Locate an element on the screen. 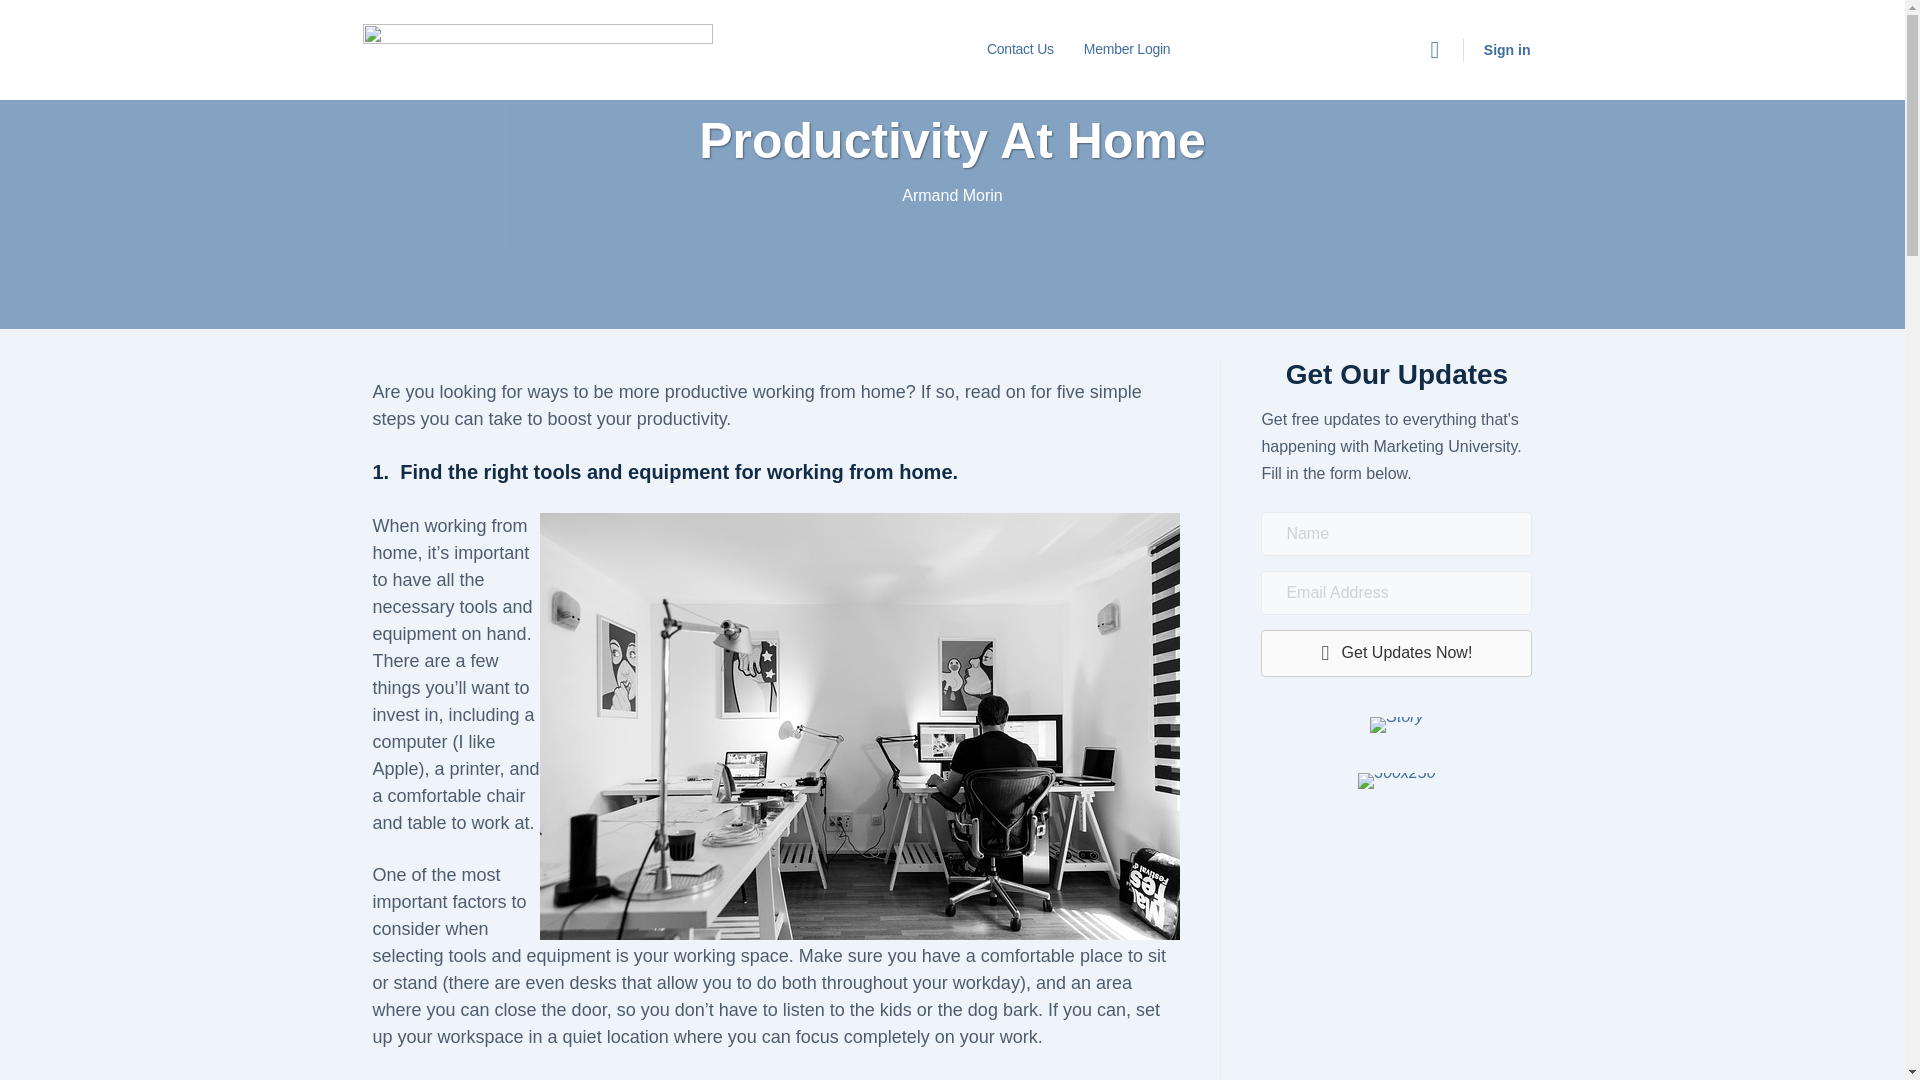 The height and width of the screenshot is (1080, 1920). Story is located at coordinates (1396, 725).